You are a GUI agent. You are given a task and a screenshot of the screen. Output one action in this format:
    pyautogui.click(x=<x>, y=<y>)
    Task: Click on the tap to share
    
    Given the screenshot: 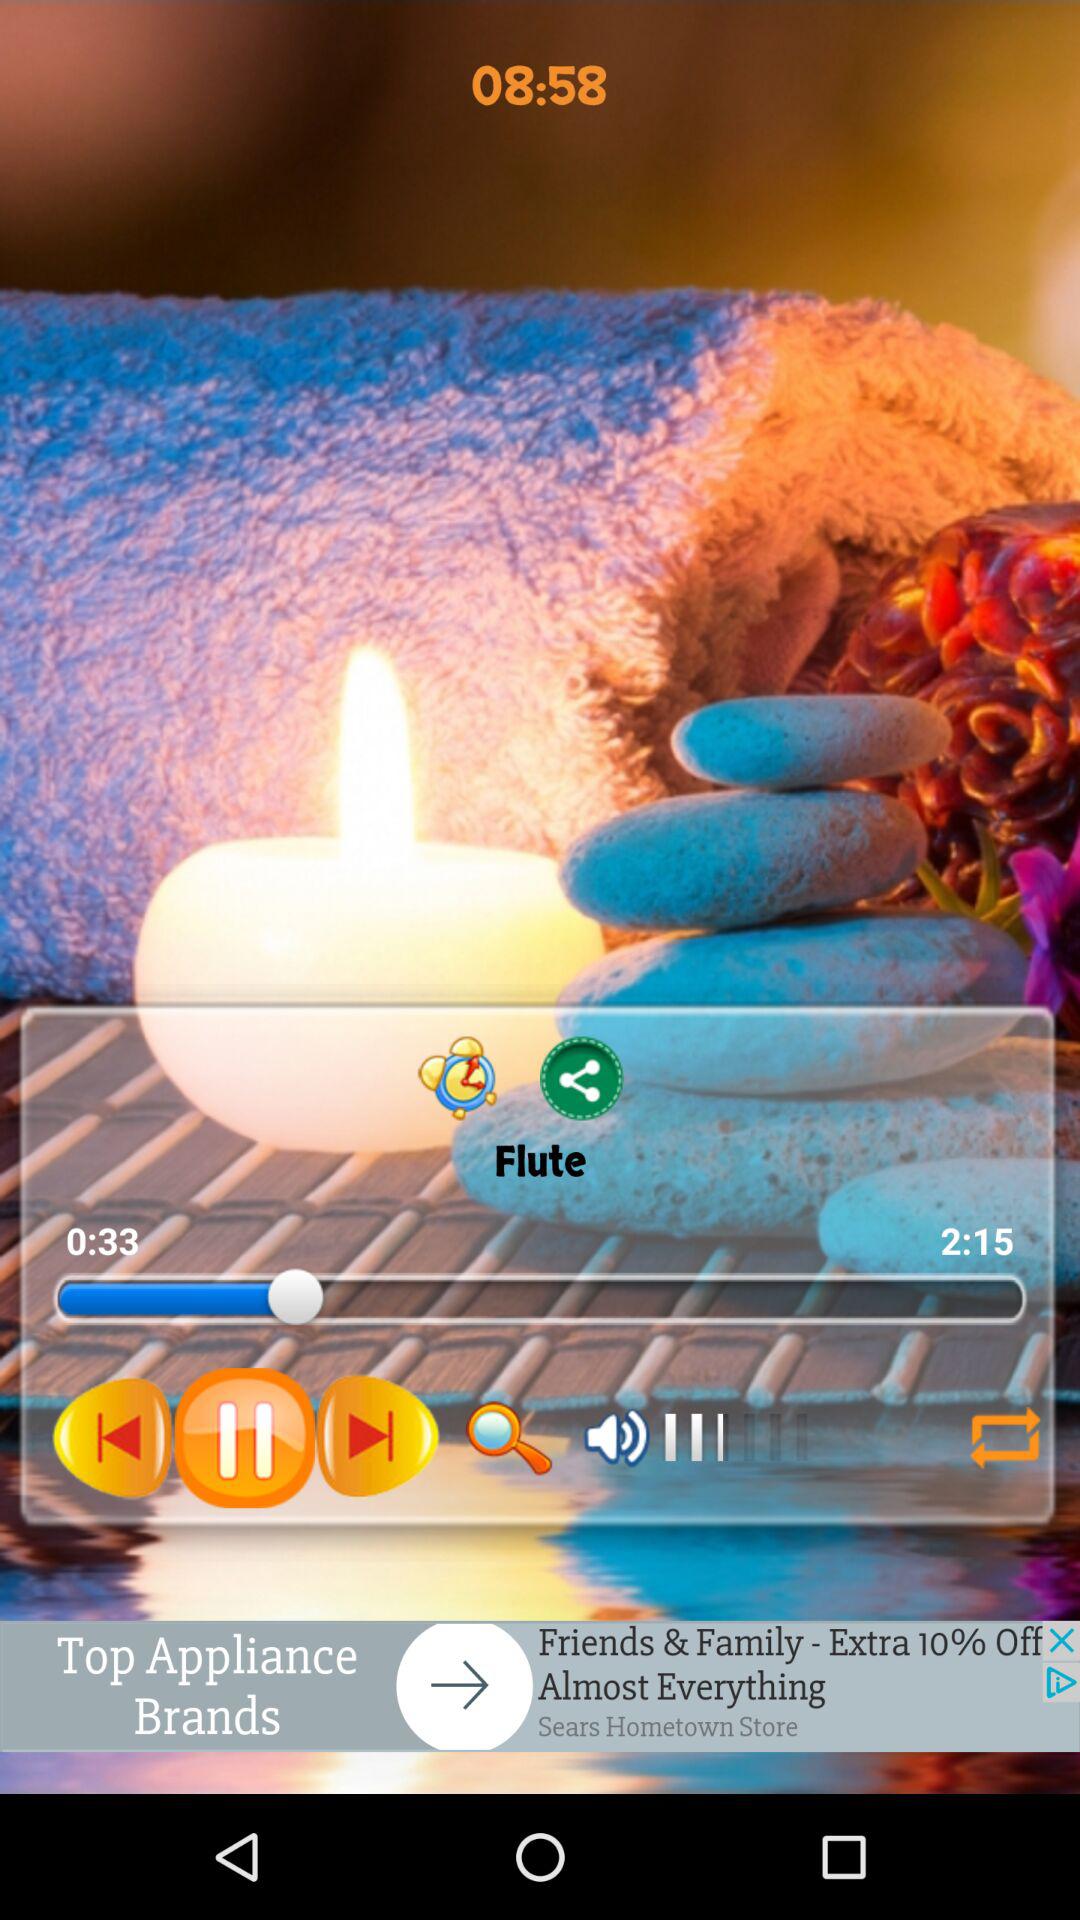 What is the action you would take?
    pyautogui.click(x=582, y=1078)
    